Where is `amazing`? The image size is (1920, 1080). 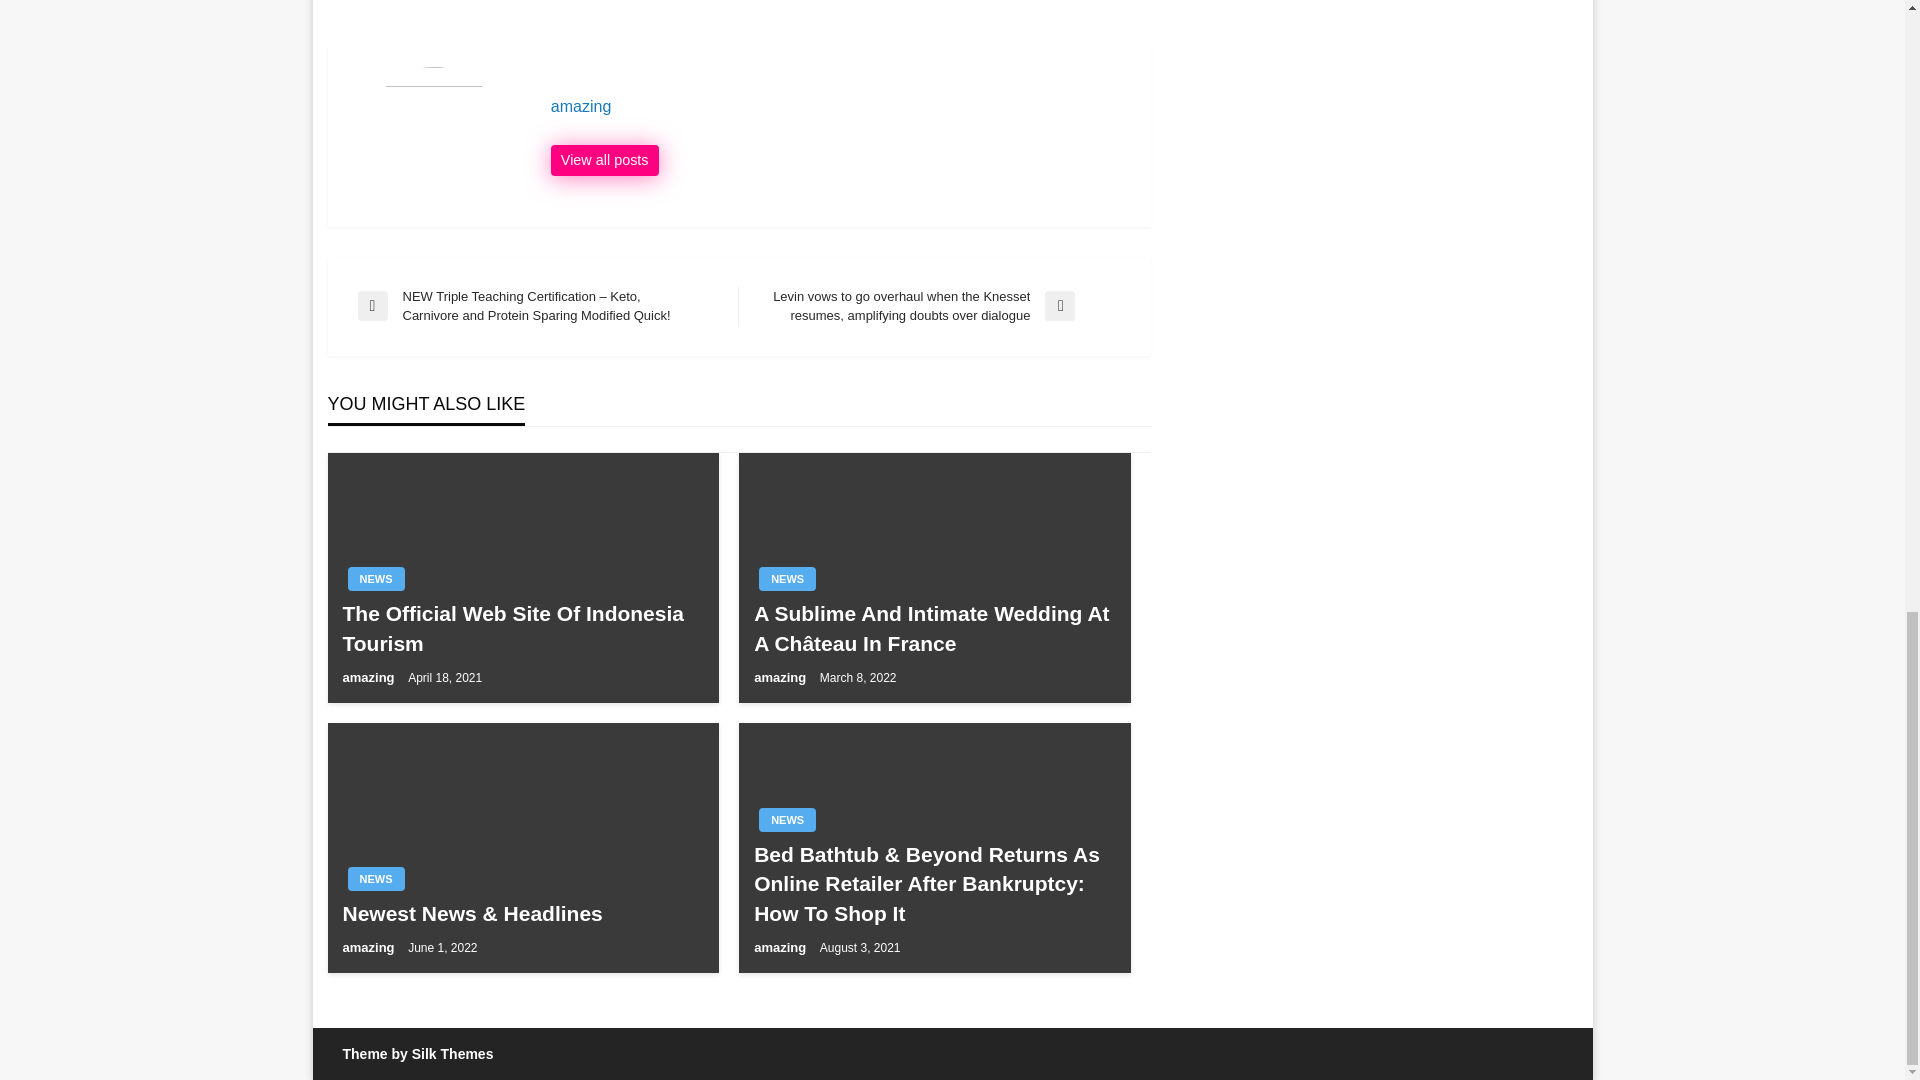 amazing is located at coordinates (782, 946).